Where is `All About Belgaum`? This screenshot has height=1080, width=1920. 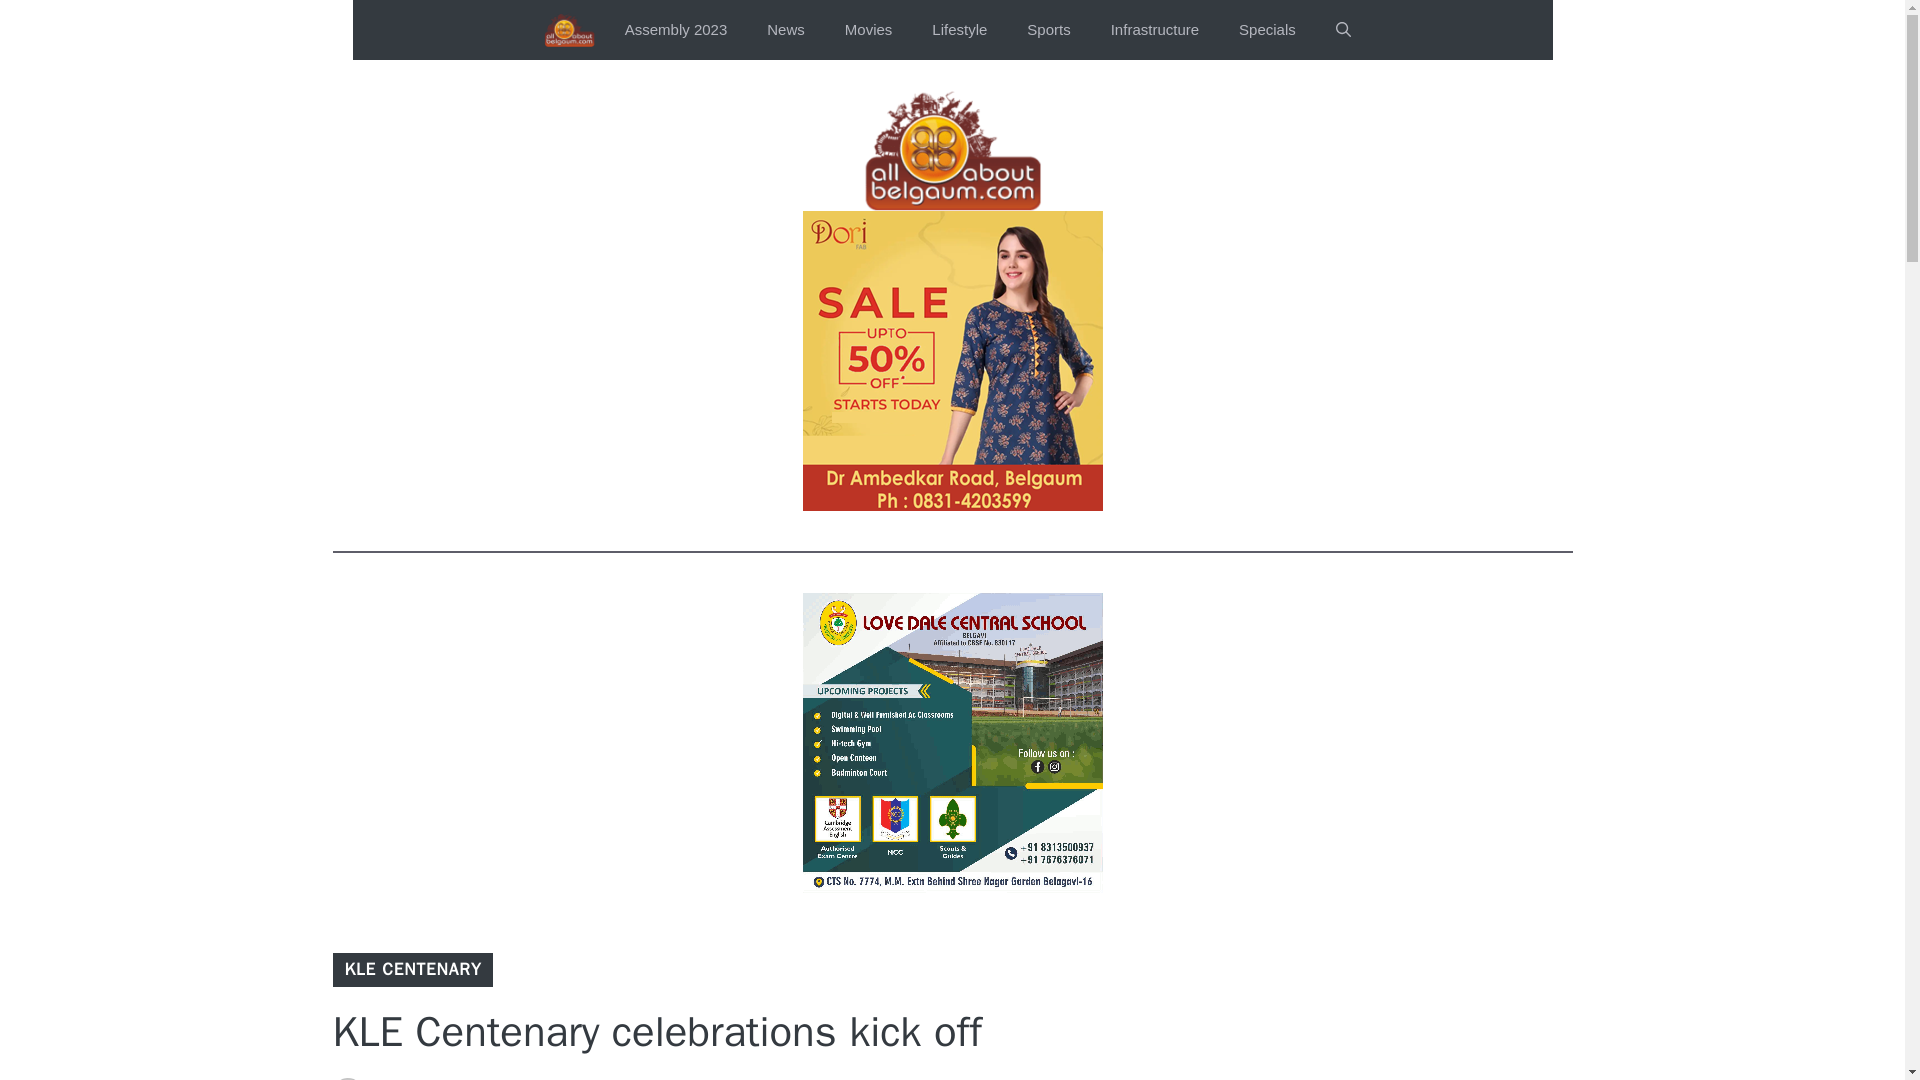 All About Belgaum is located at coordinates (569, 30).